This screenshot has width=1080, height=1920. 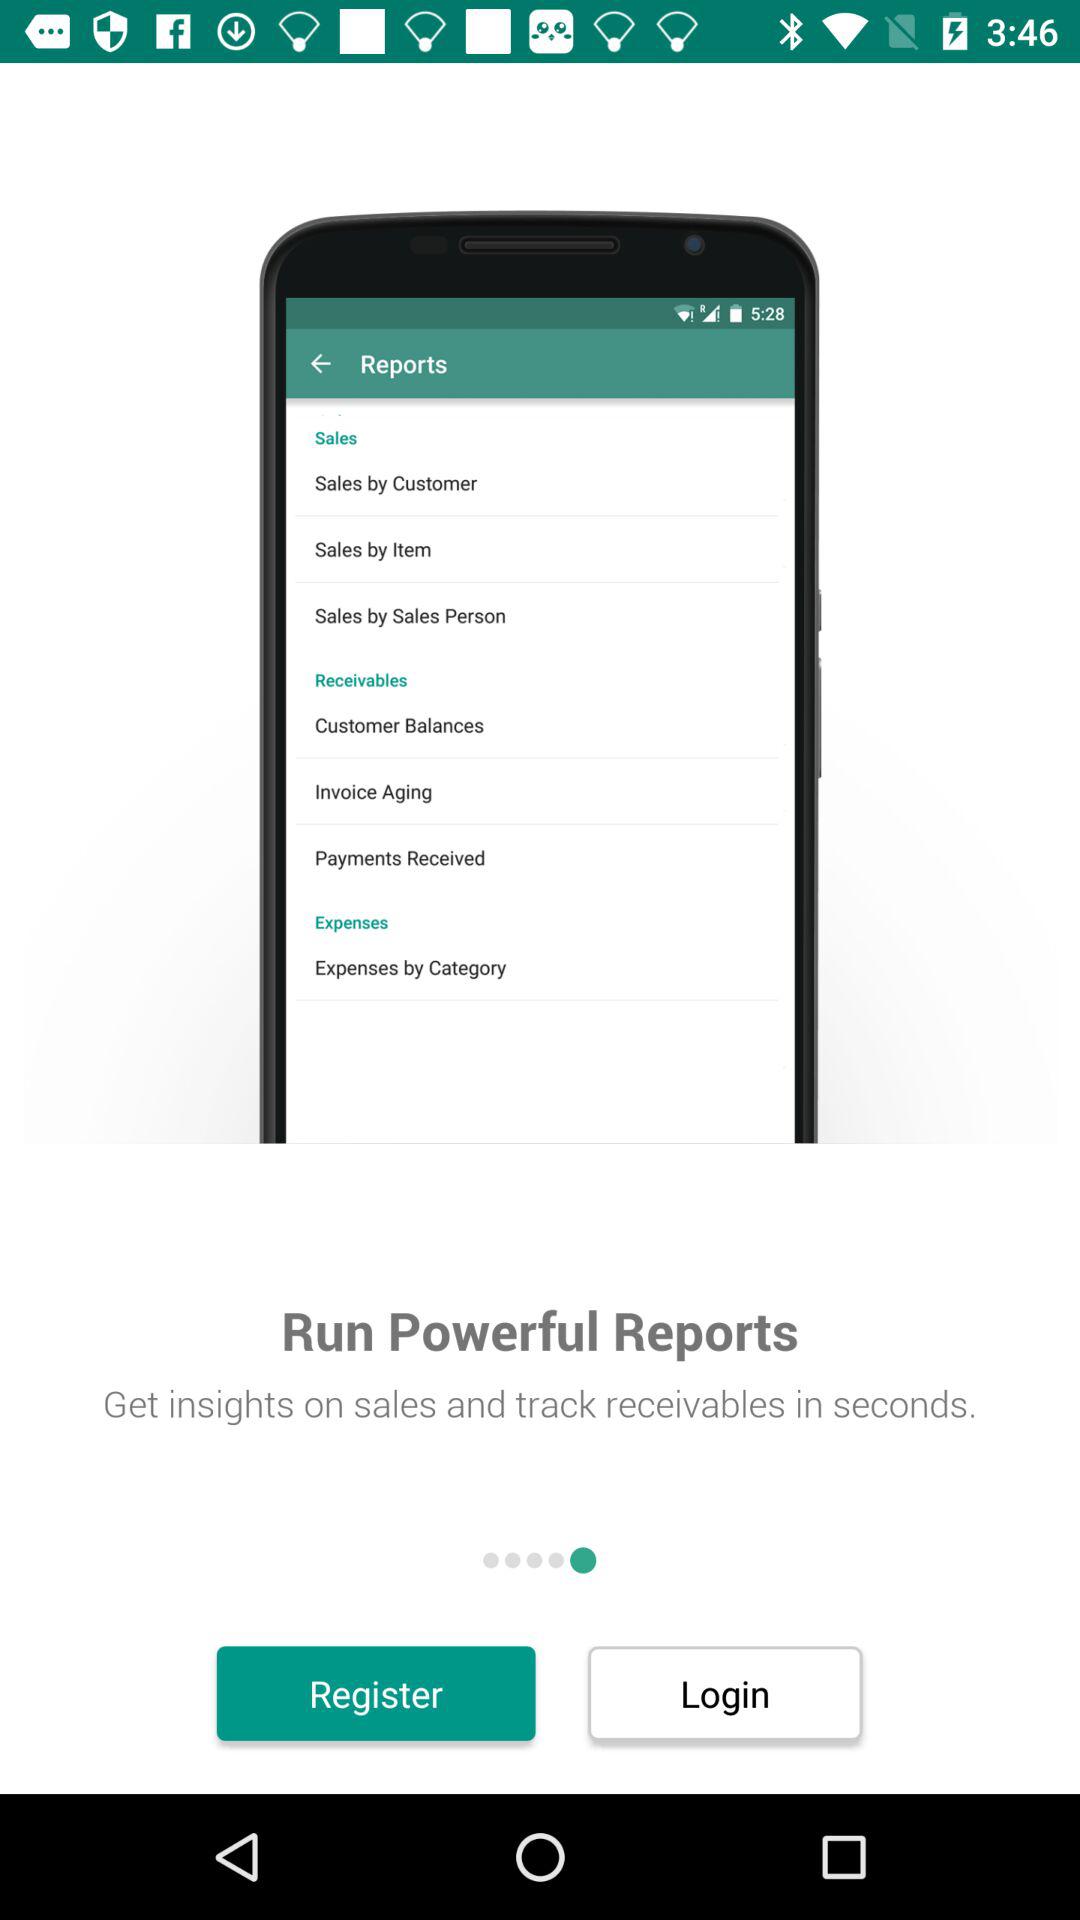 I want to click on open the register item, so click(x=376, y=1693).